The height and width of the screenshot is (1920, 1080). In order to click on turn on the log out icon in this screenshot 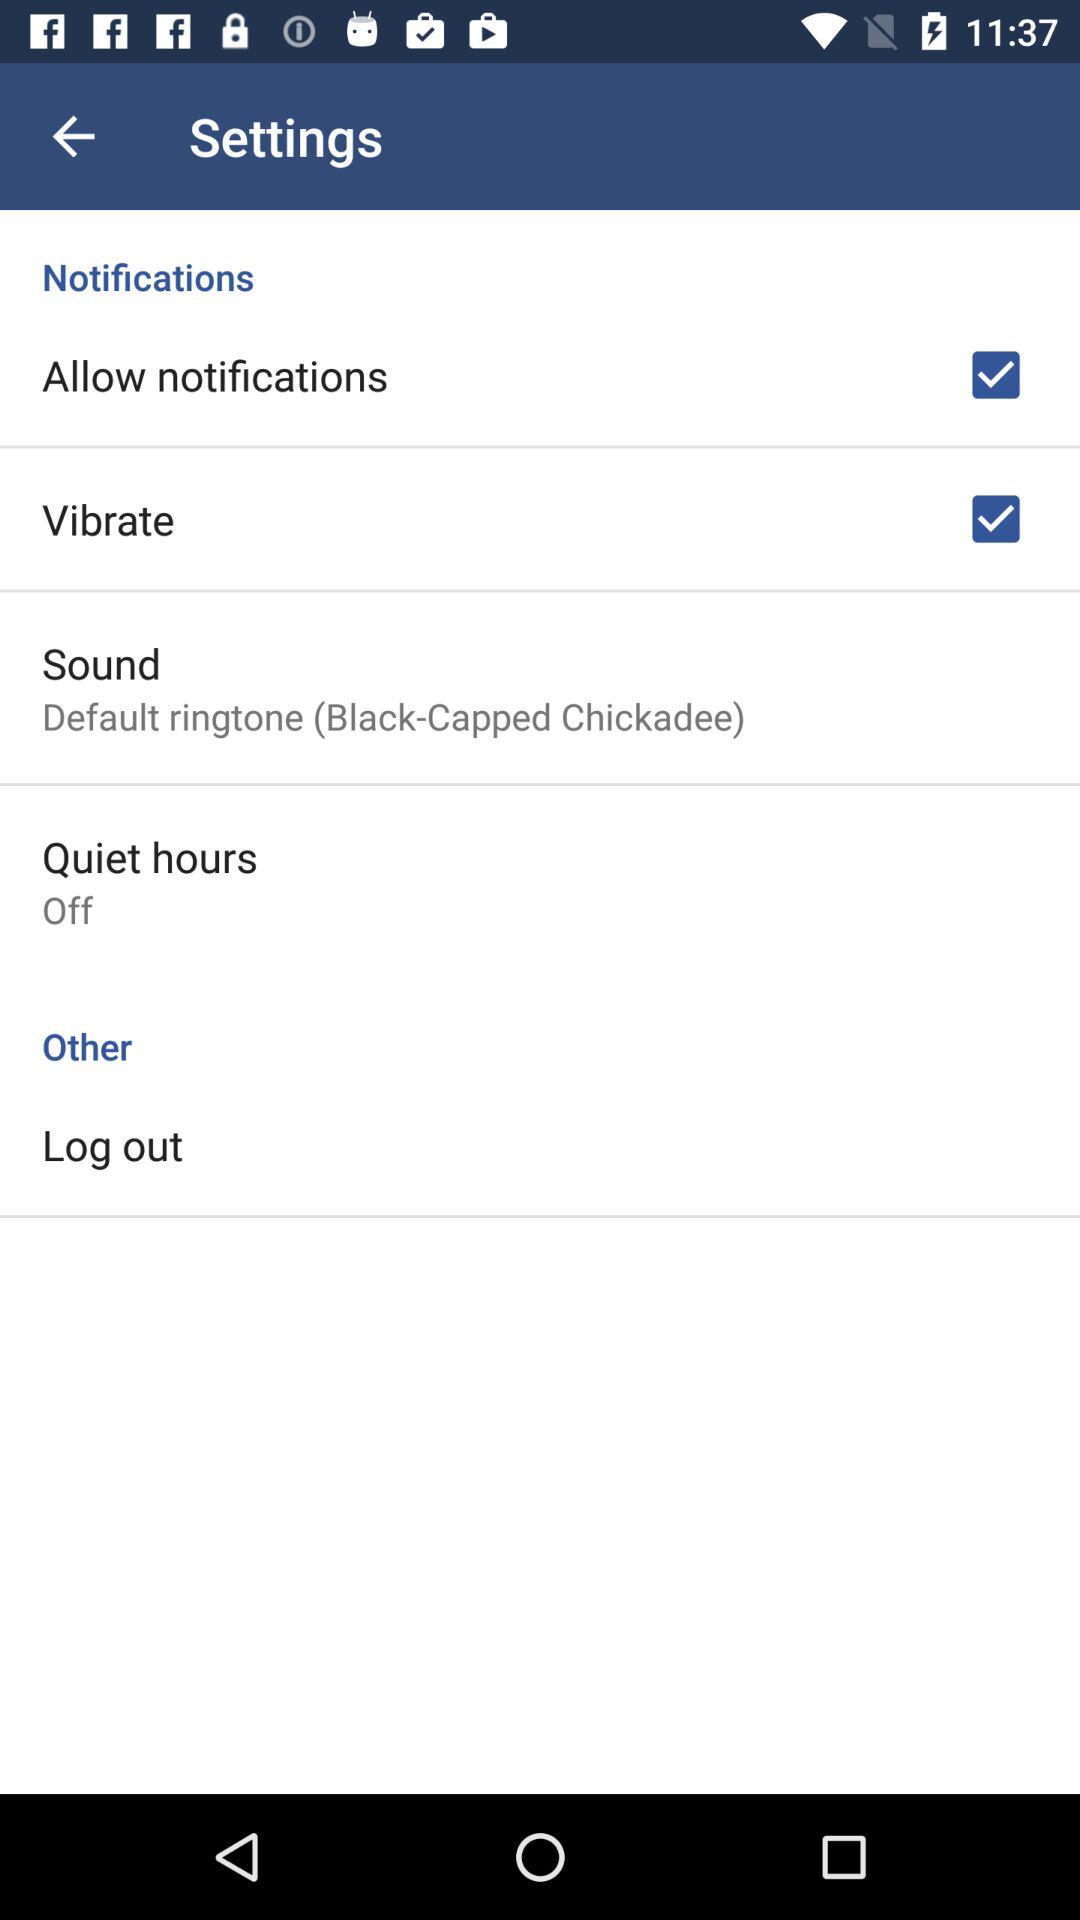, I will do `click(112, 1144)`.